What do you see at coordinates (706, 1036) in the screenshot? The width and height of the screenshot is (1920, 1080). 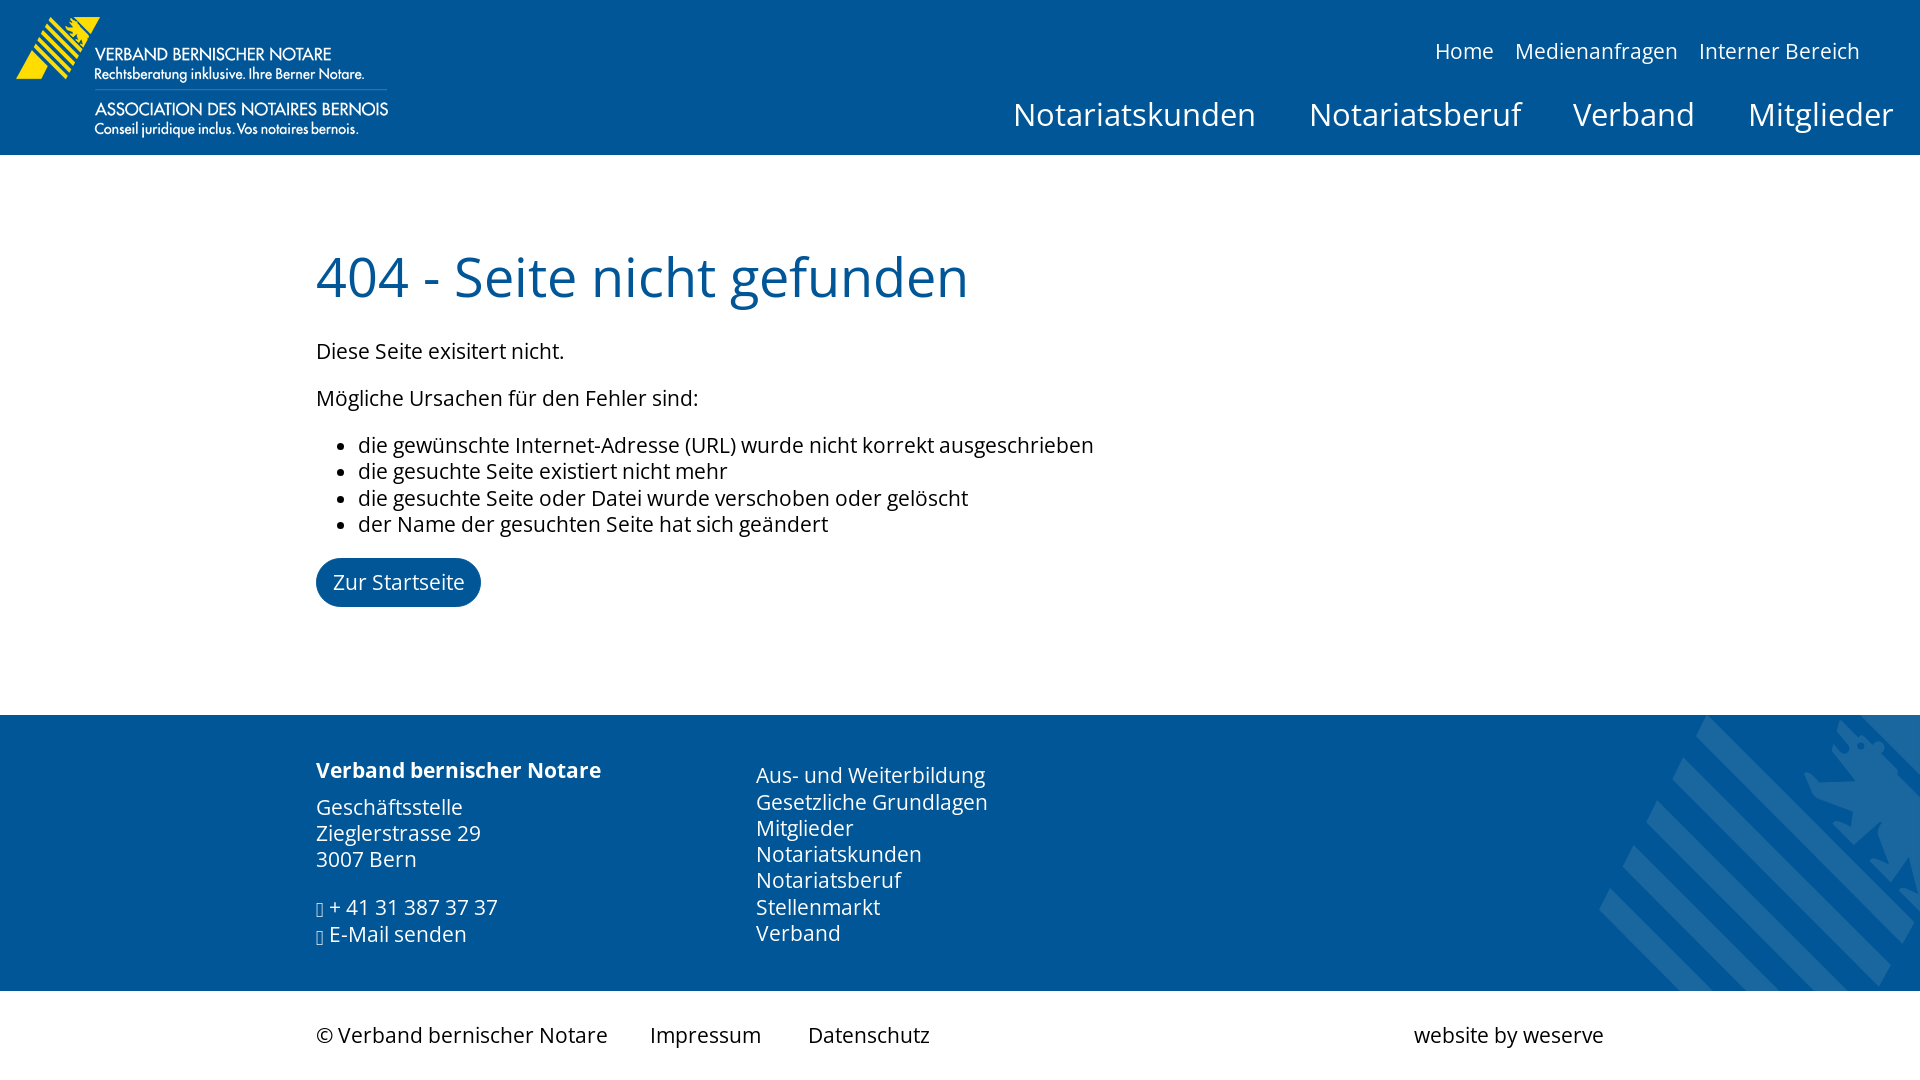 I see `Impressum` at bounding box center [706, 1036].